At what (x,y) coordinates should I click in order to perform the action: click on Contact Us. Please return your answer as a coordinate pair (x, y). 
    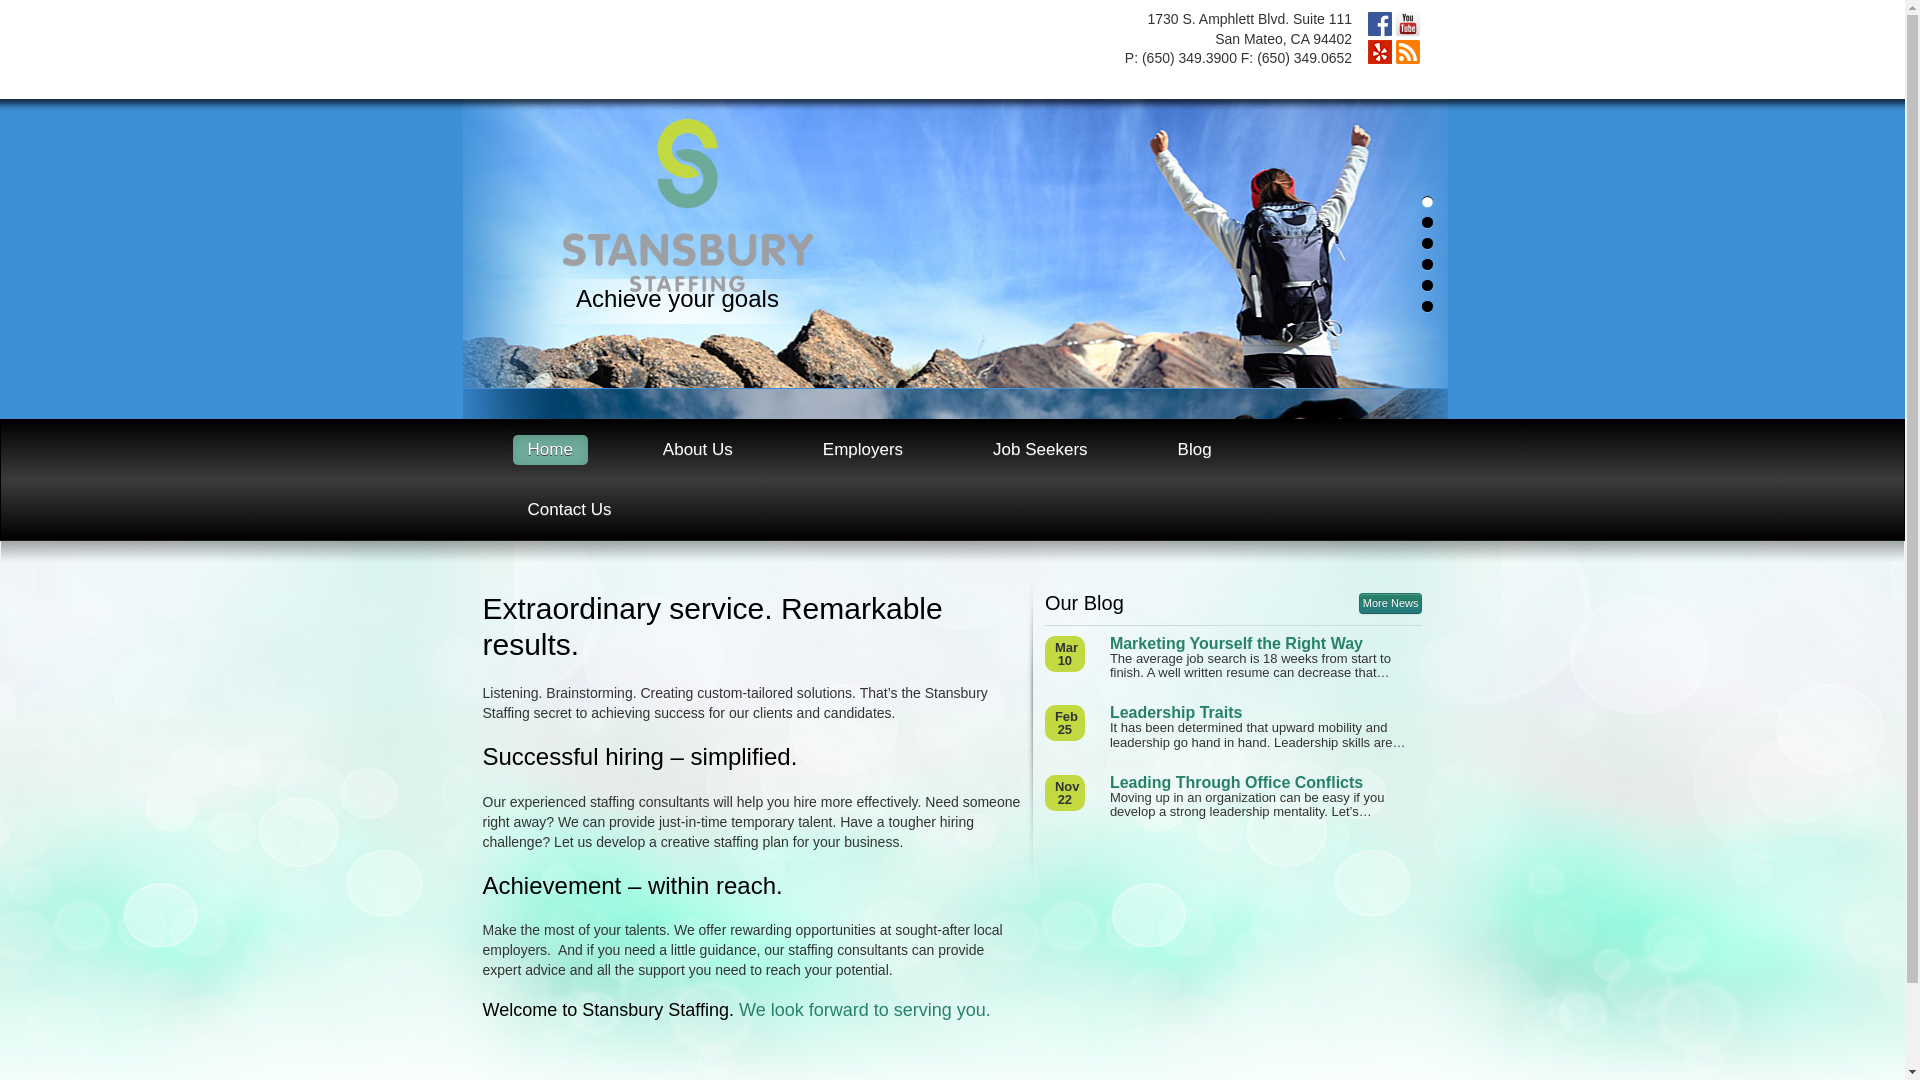
    Looking at the image, I should click on (568, 509).